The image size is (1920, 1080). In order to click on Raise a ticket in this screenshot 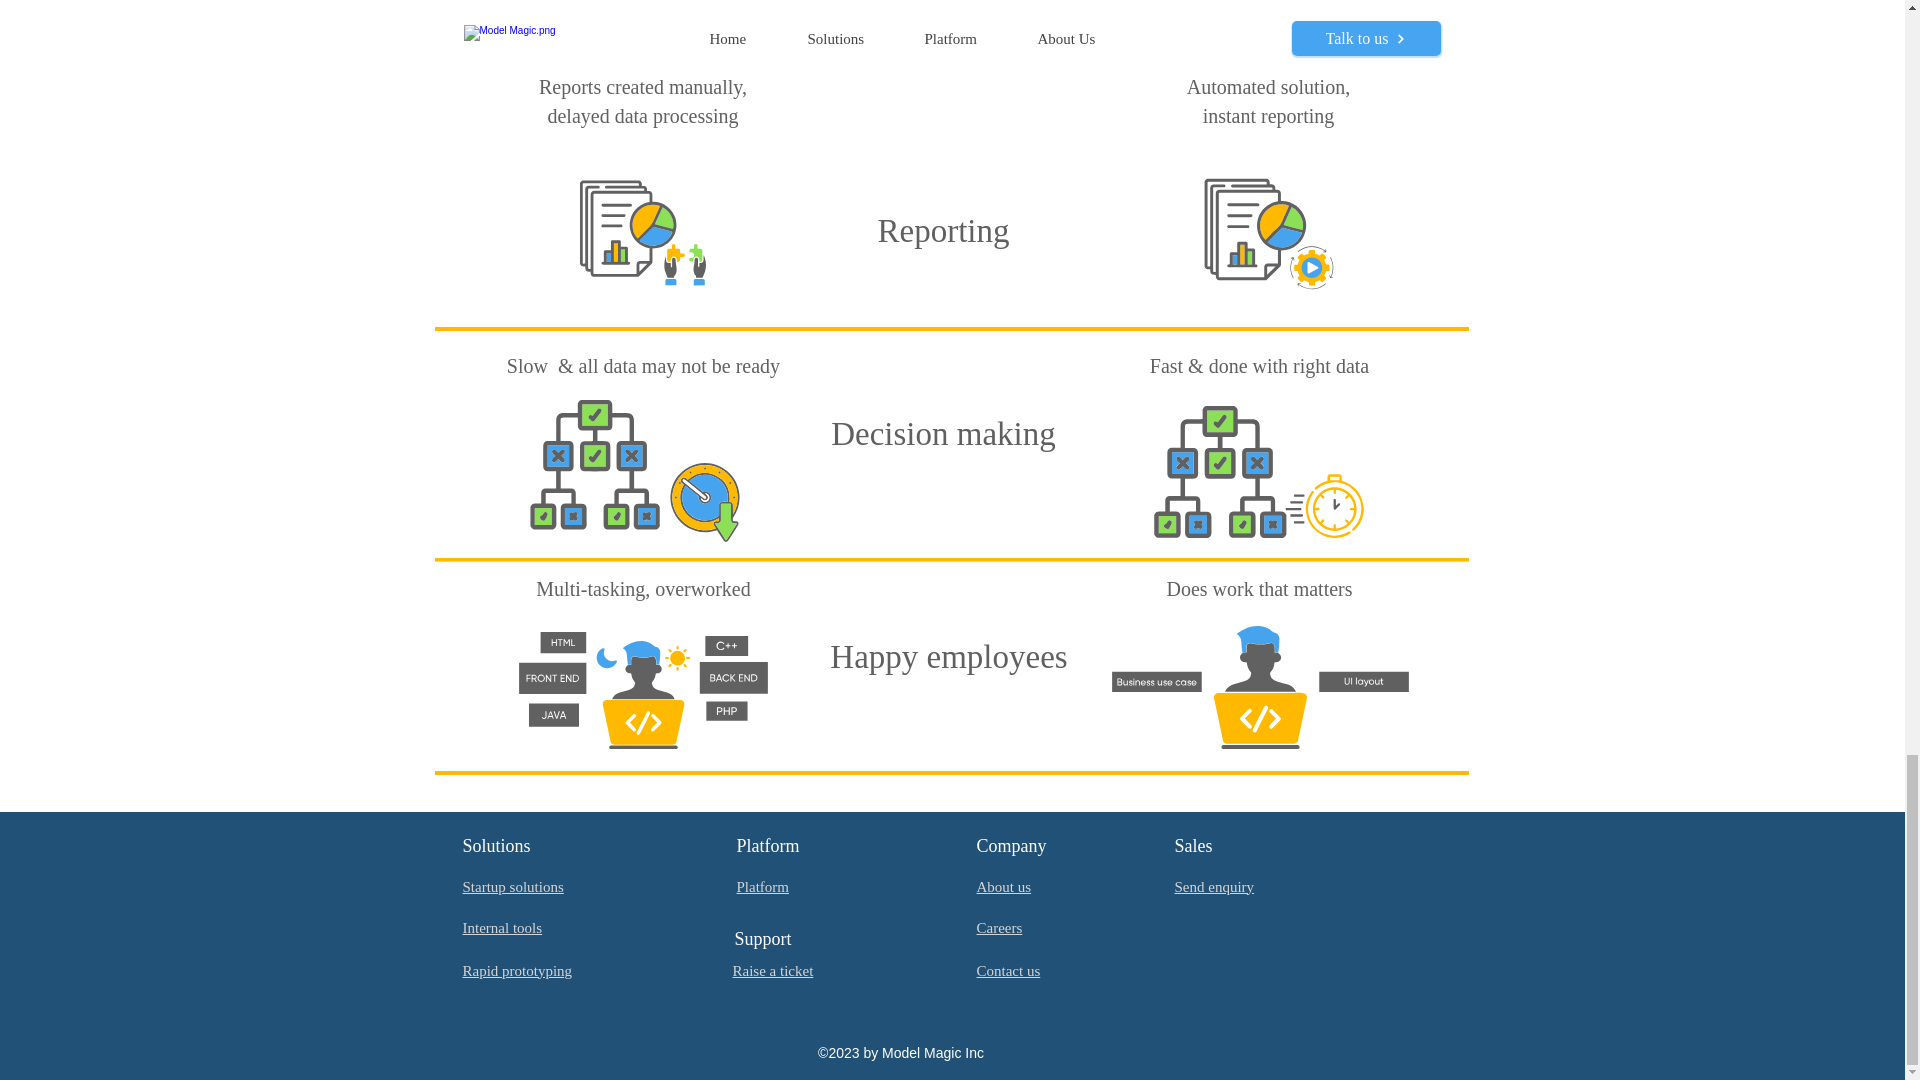, I will do `click(772, 970)`.